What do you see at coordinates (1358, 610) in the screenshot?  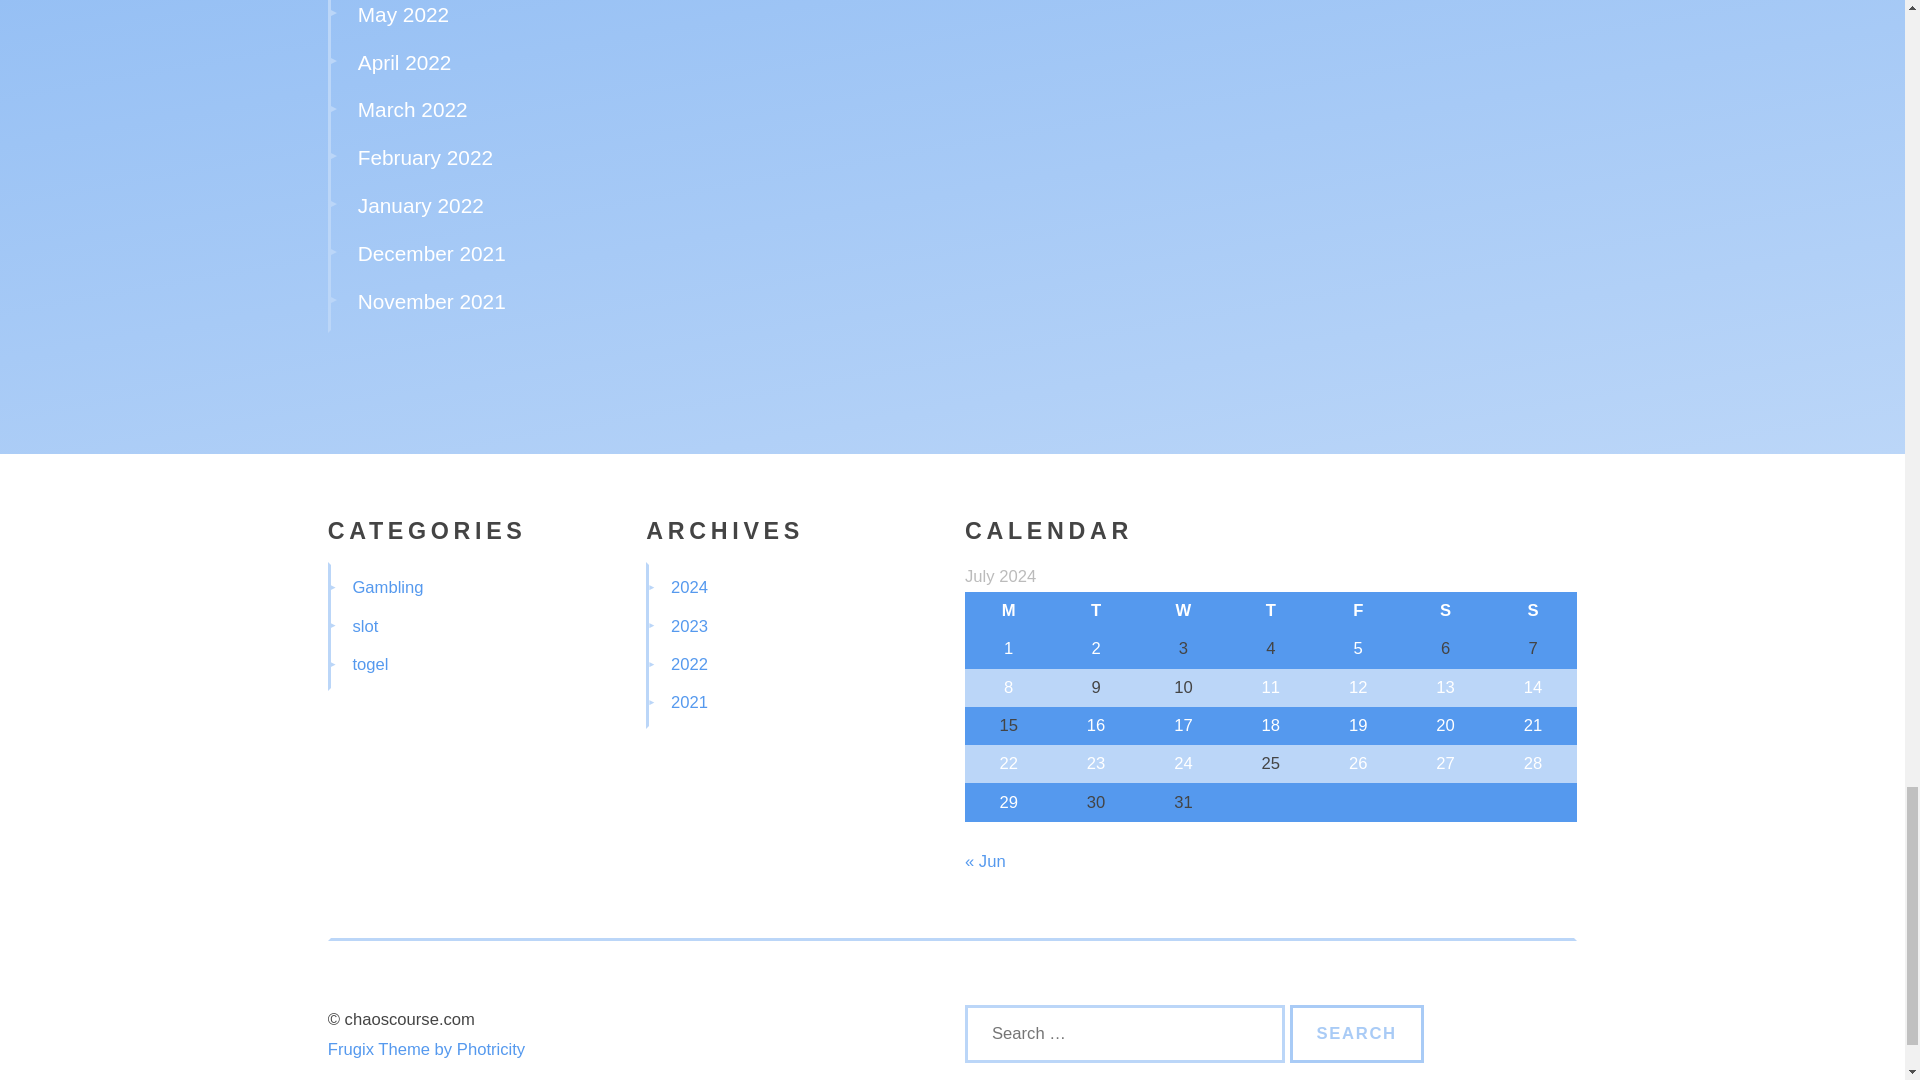 I see `Friday` at bounding box center [1358, 610].